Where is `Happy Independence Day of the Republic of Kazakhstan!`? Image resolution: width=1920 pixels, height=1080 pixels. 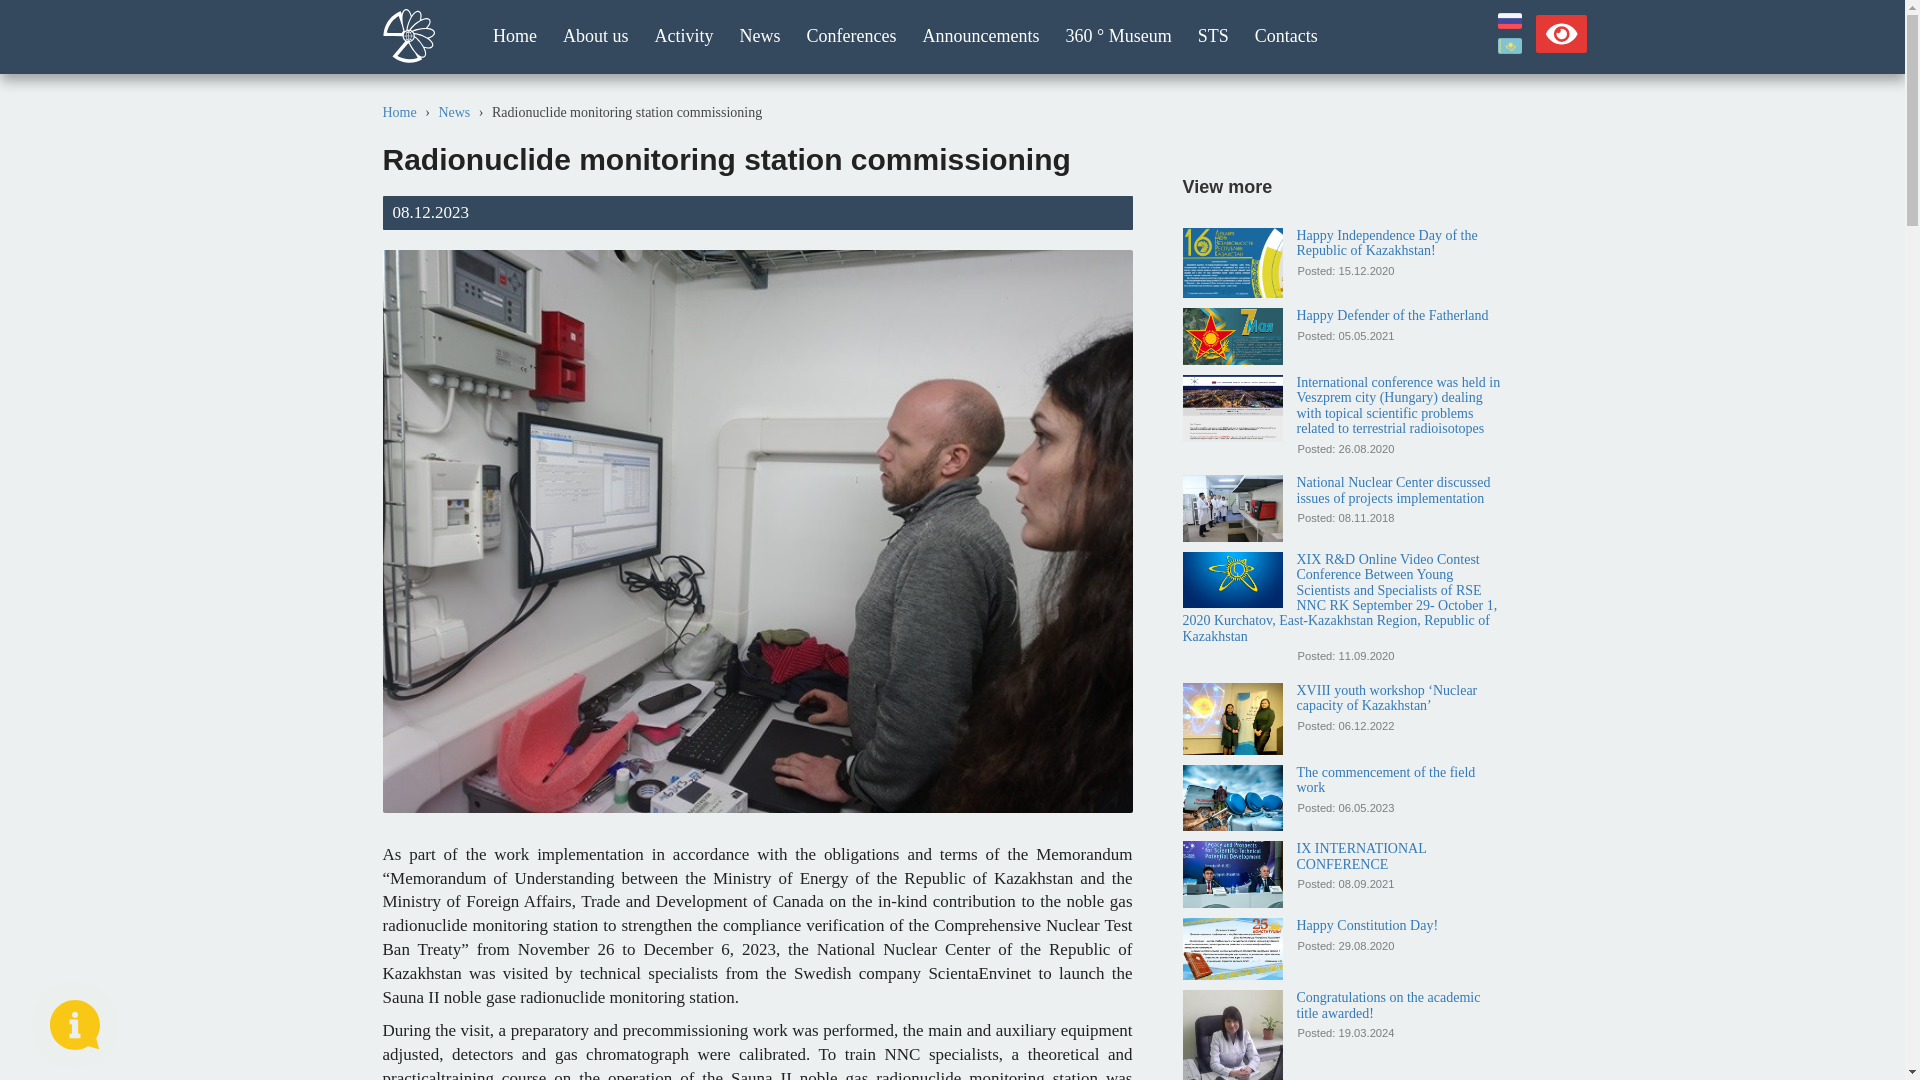
Happy Independence Day of the Republic of Kazakhstan! is located at coordinates (1386, 242).